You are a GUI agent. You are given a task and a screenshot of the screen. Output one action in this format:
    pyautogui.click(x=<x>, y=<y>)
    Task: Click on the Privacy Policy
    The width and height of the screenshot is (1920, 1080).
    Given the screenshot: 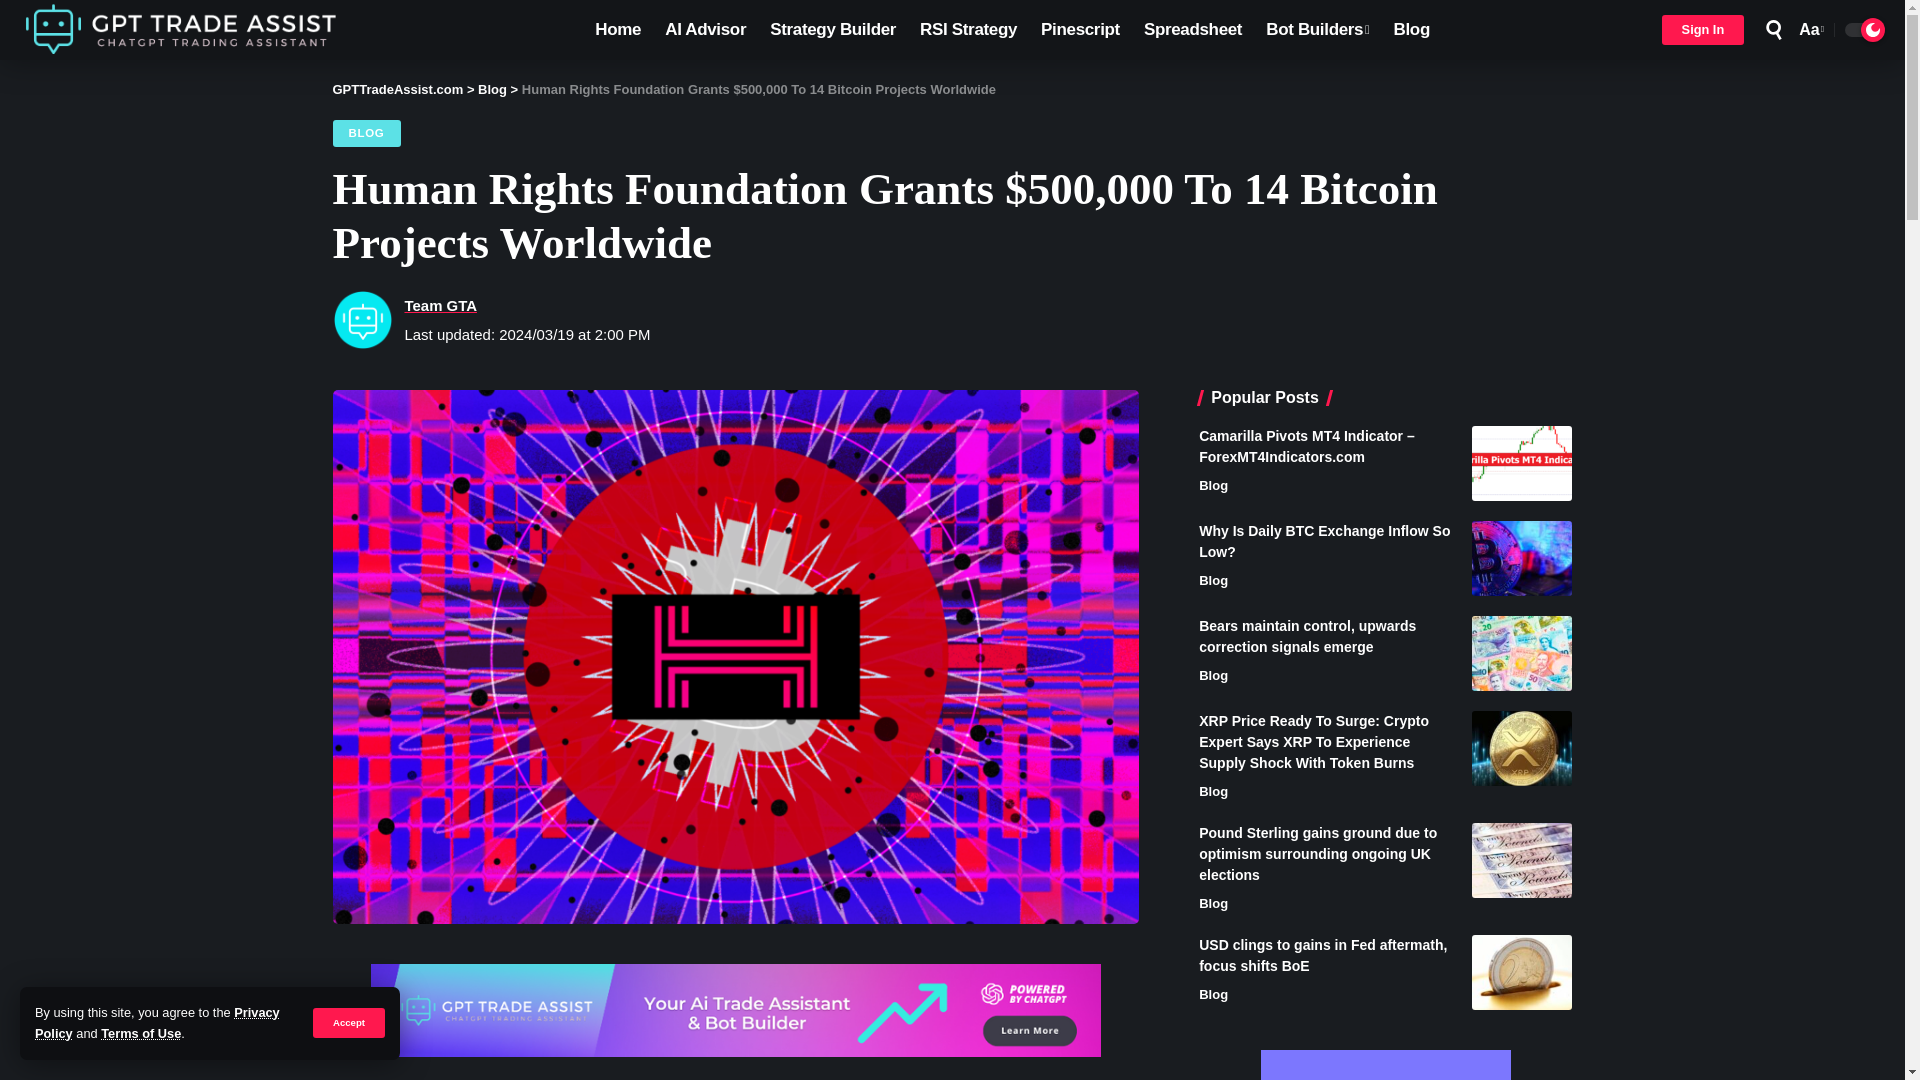 What is the action you would take?
    pyautogui.click(x=157, y=1022)
    